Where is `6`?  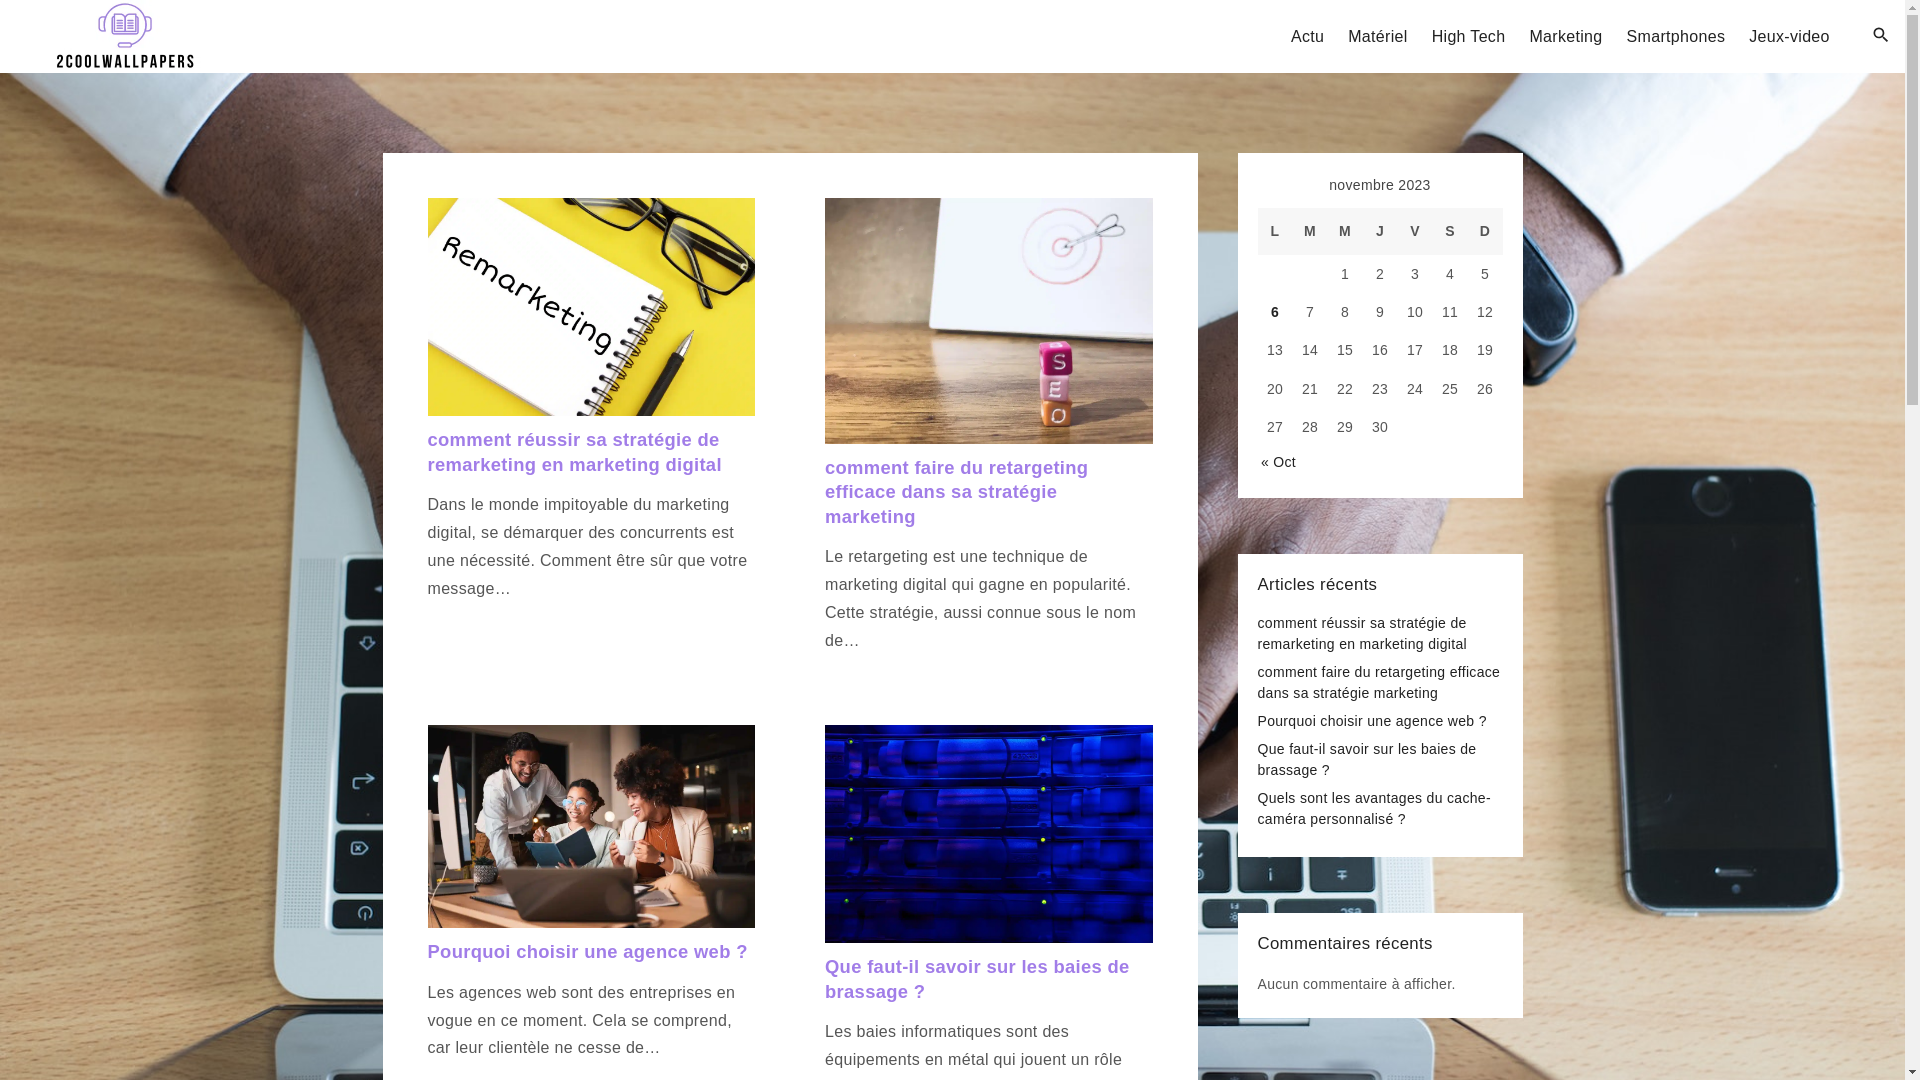 6 is located at coordinates (1275, 312).